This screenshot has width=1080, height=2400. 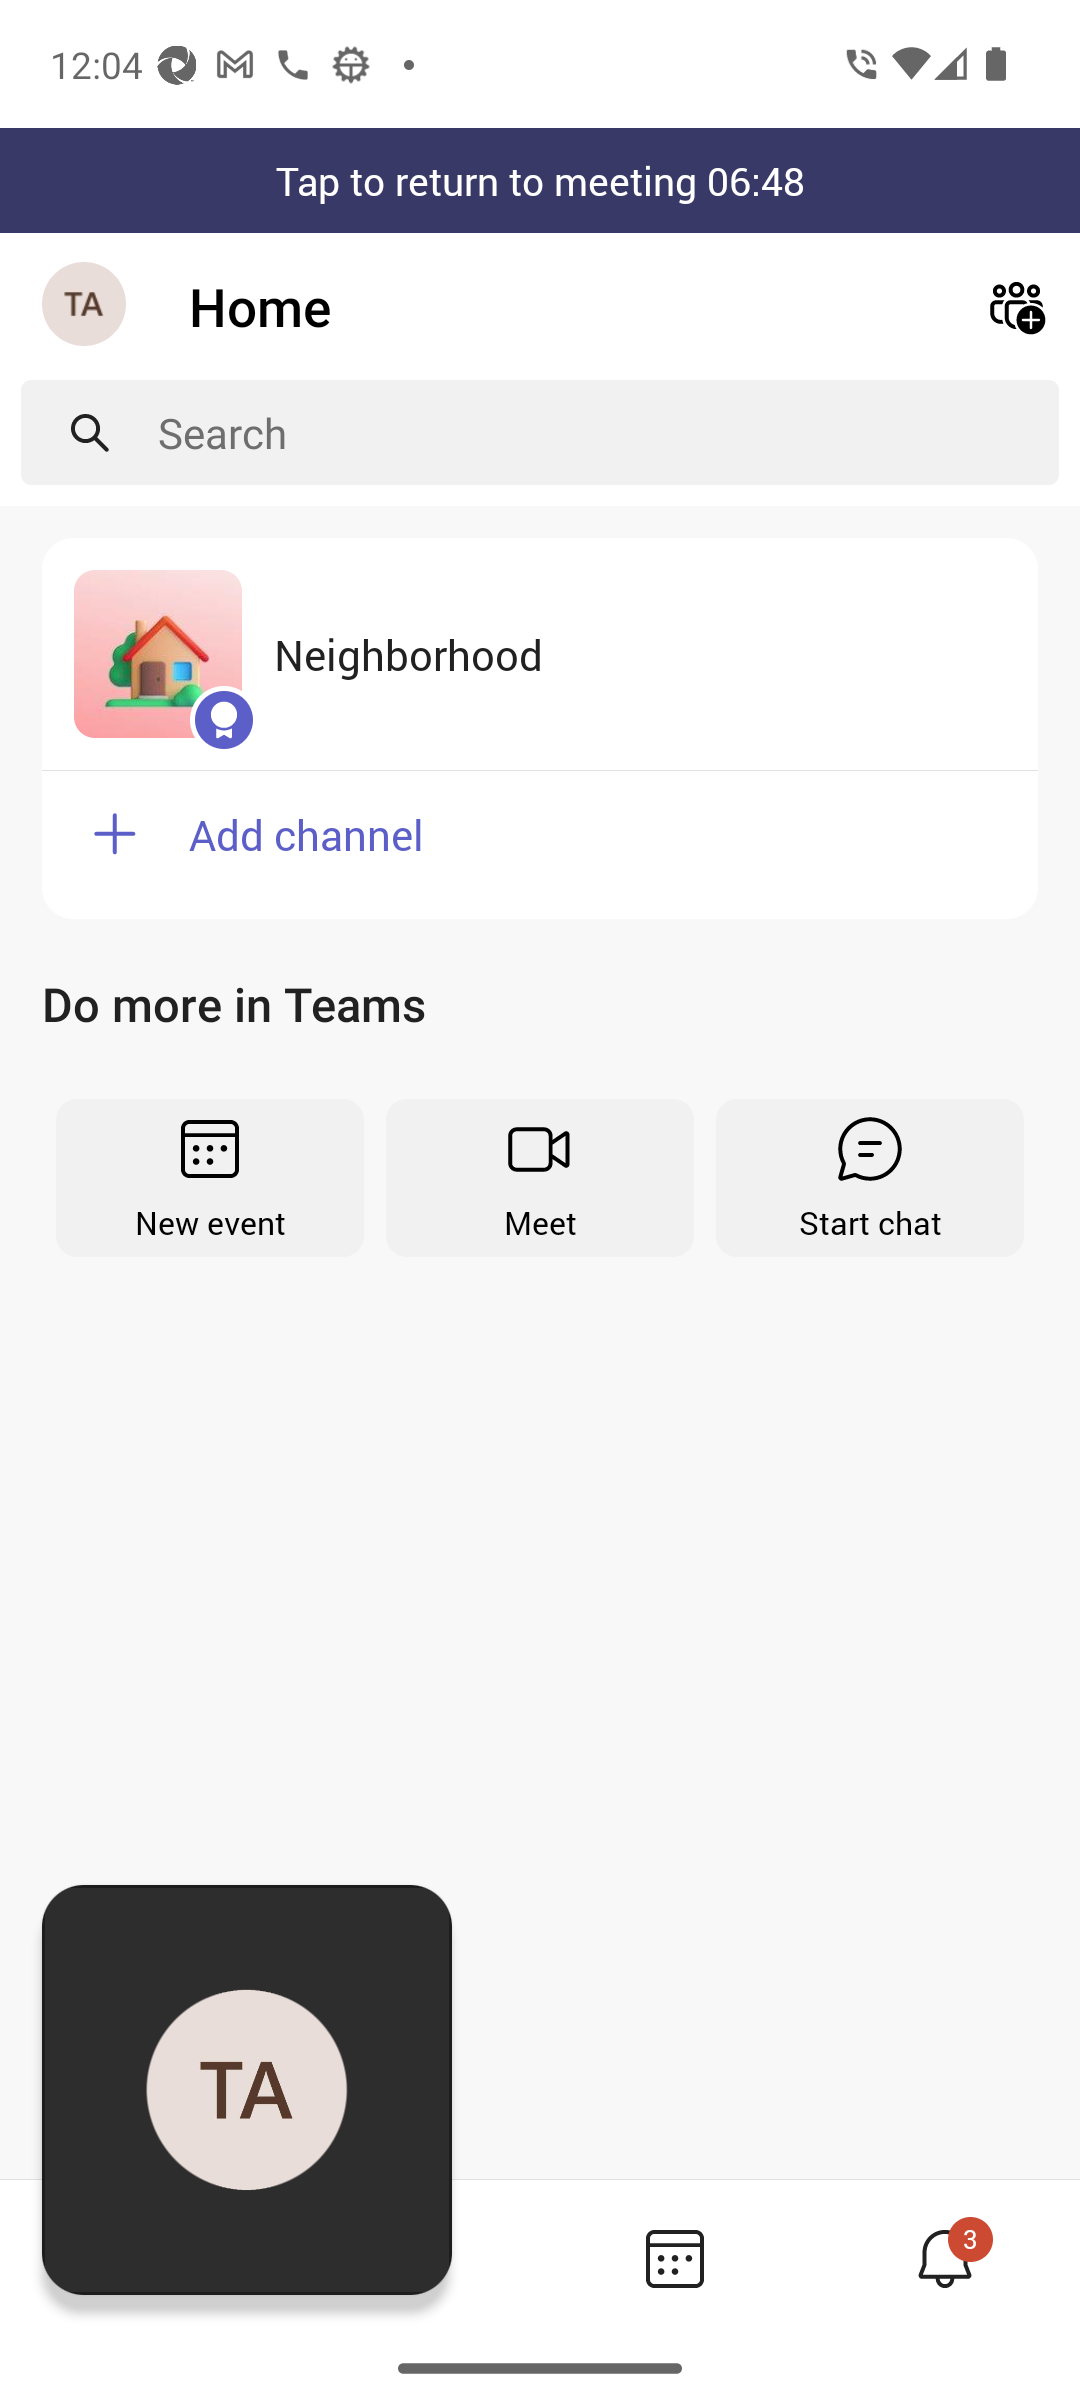 I want to click on Search, so click(x=608, y=432).